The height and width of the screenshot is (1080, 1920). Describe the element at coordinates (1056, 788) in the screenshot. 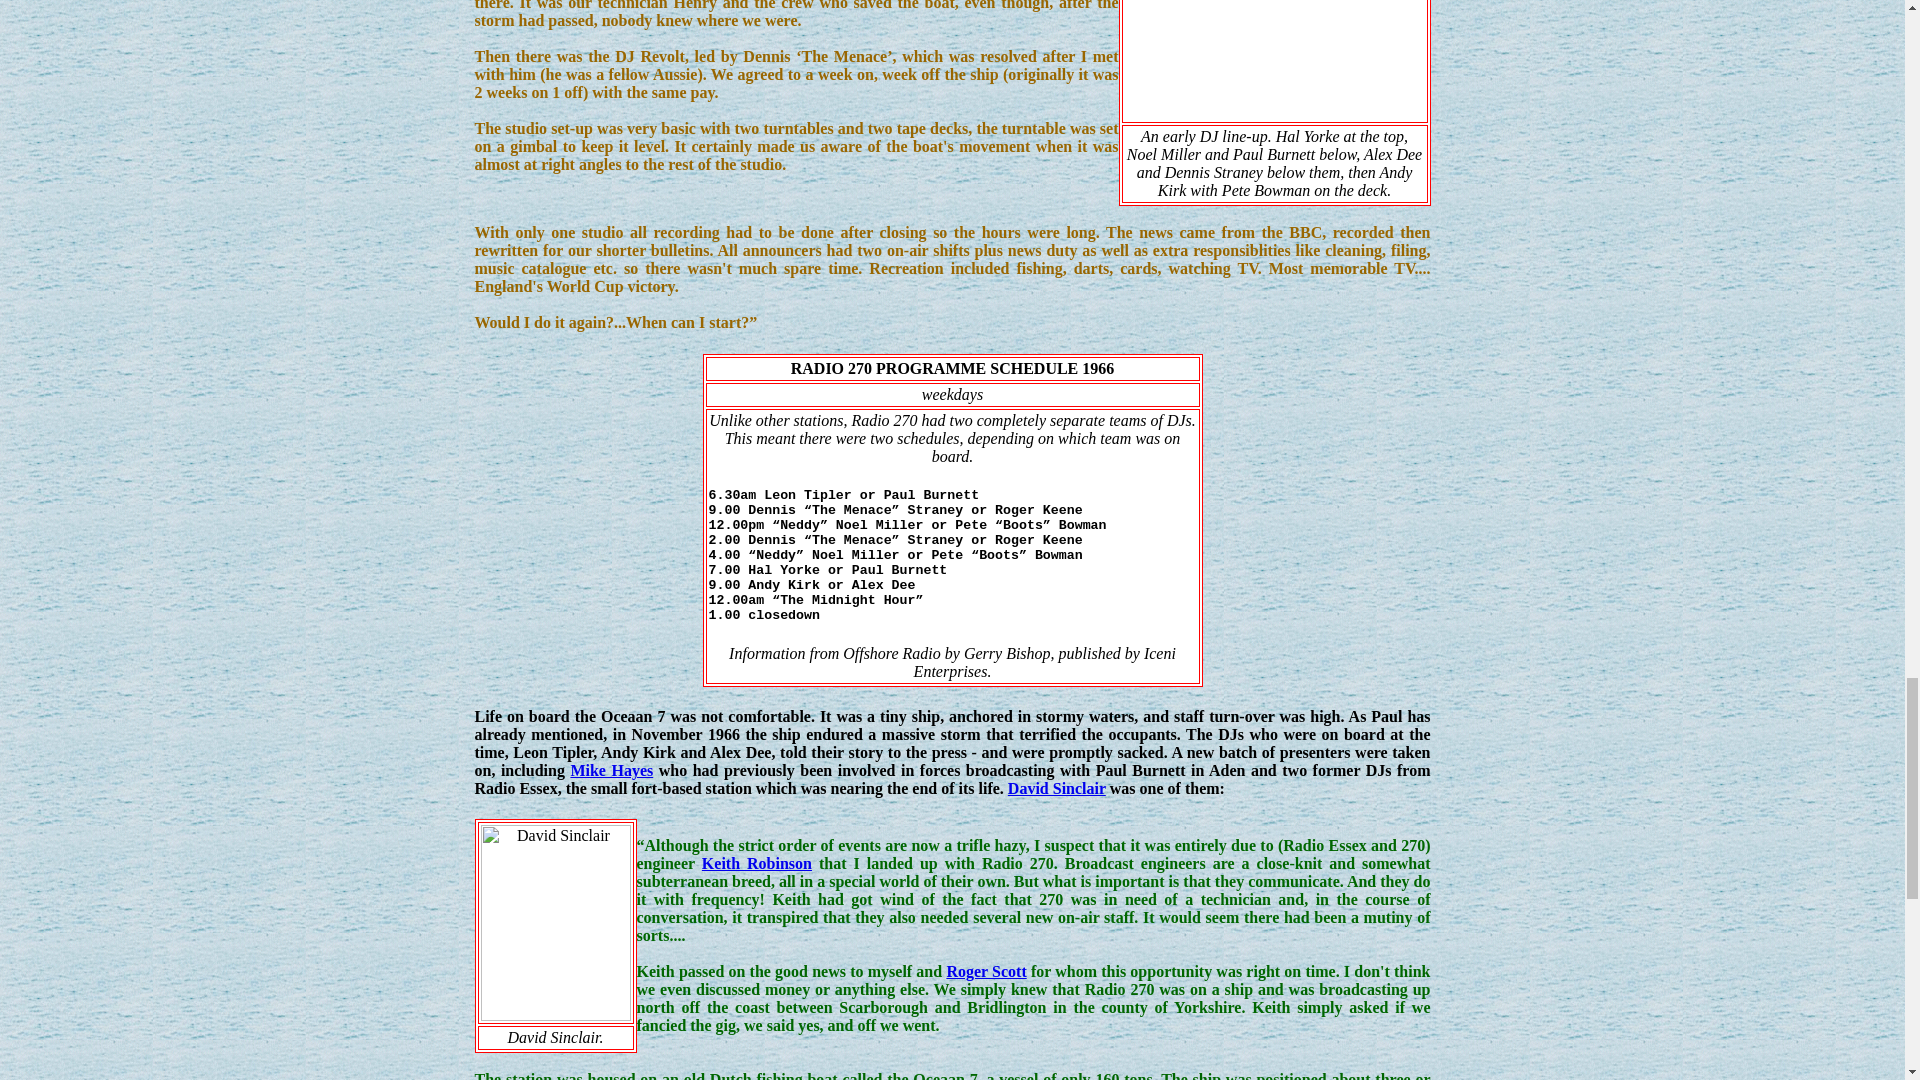

I see `David Sinclair` at that location.